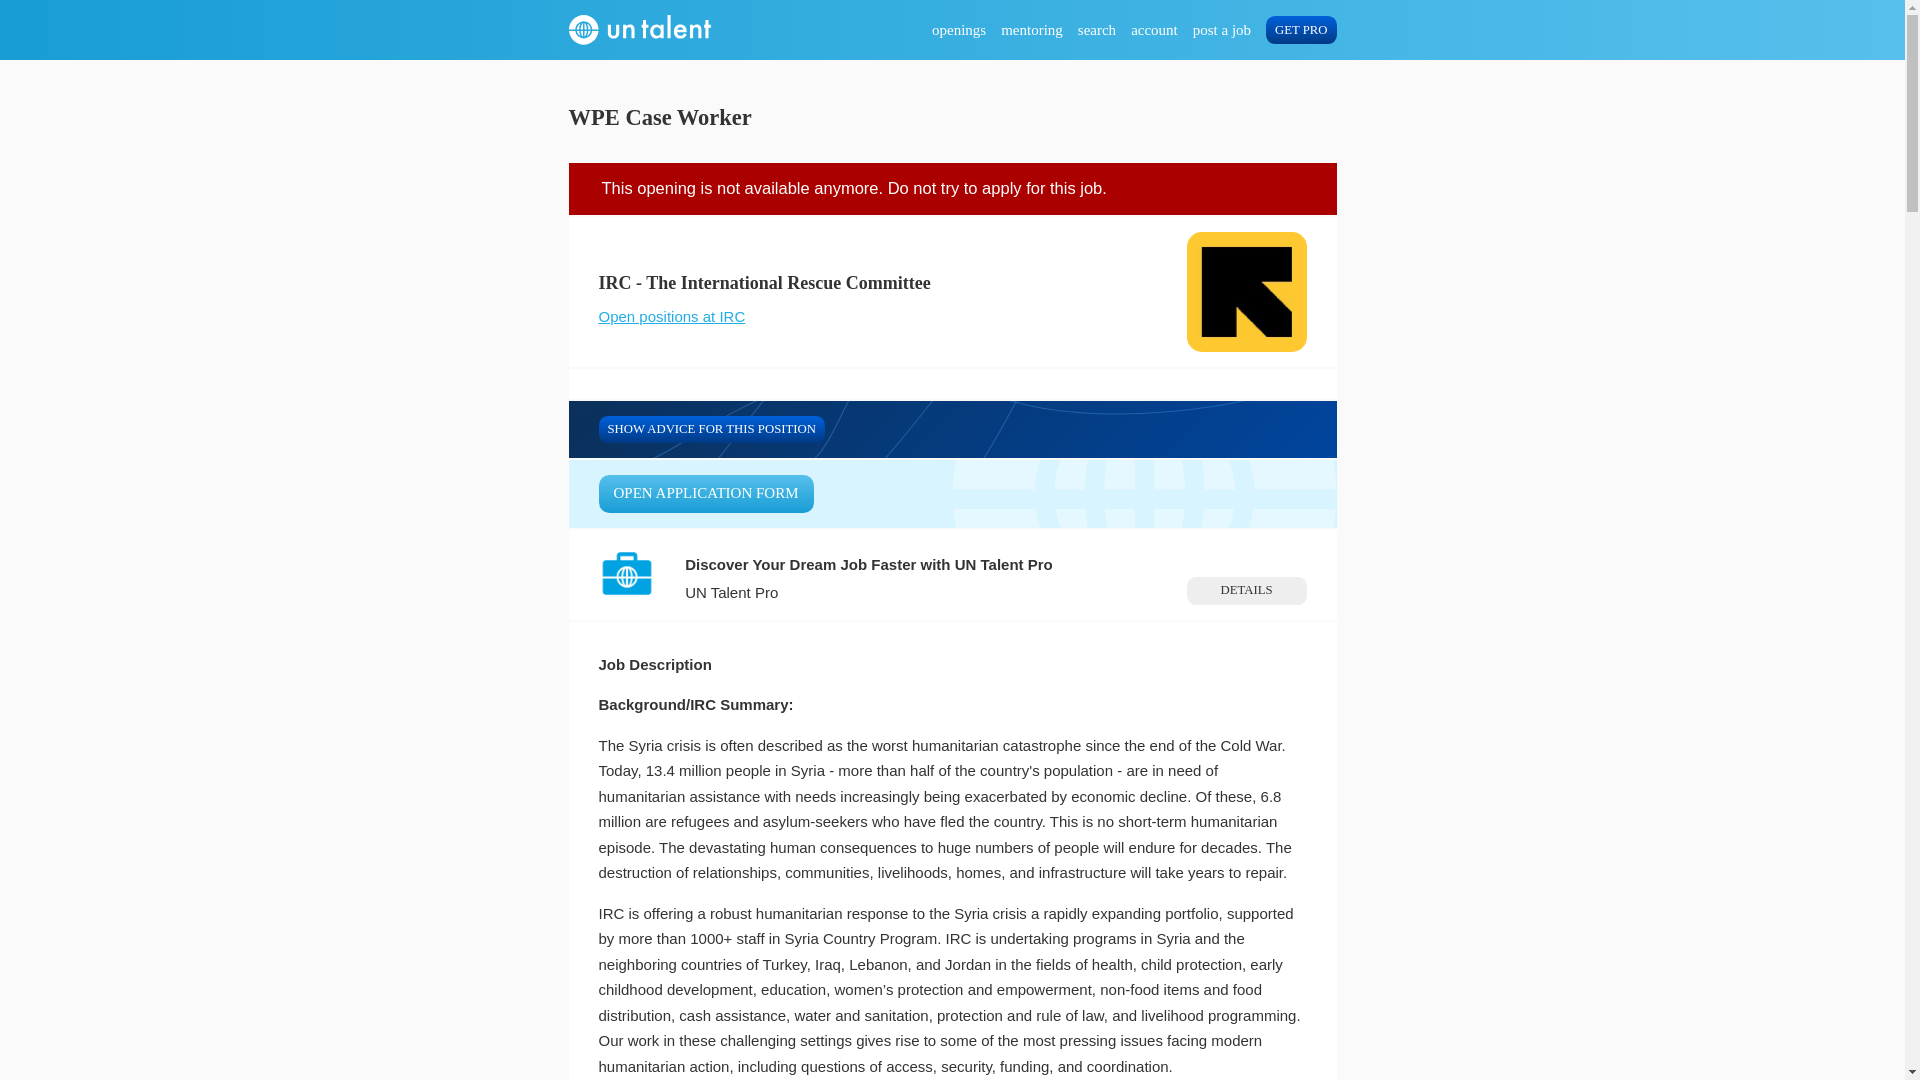 The height and width of the screenshot is (1080, 1920). What do you see at coordinates (1300, 30) in the screenshot?
I see `GET PRO` at bounding box center [1300, 30].